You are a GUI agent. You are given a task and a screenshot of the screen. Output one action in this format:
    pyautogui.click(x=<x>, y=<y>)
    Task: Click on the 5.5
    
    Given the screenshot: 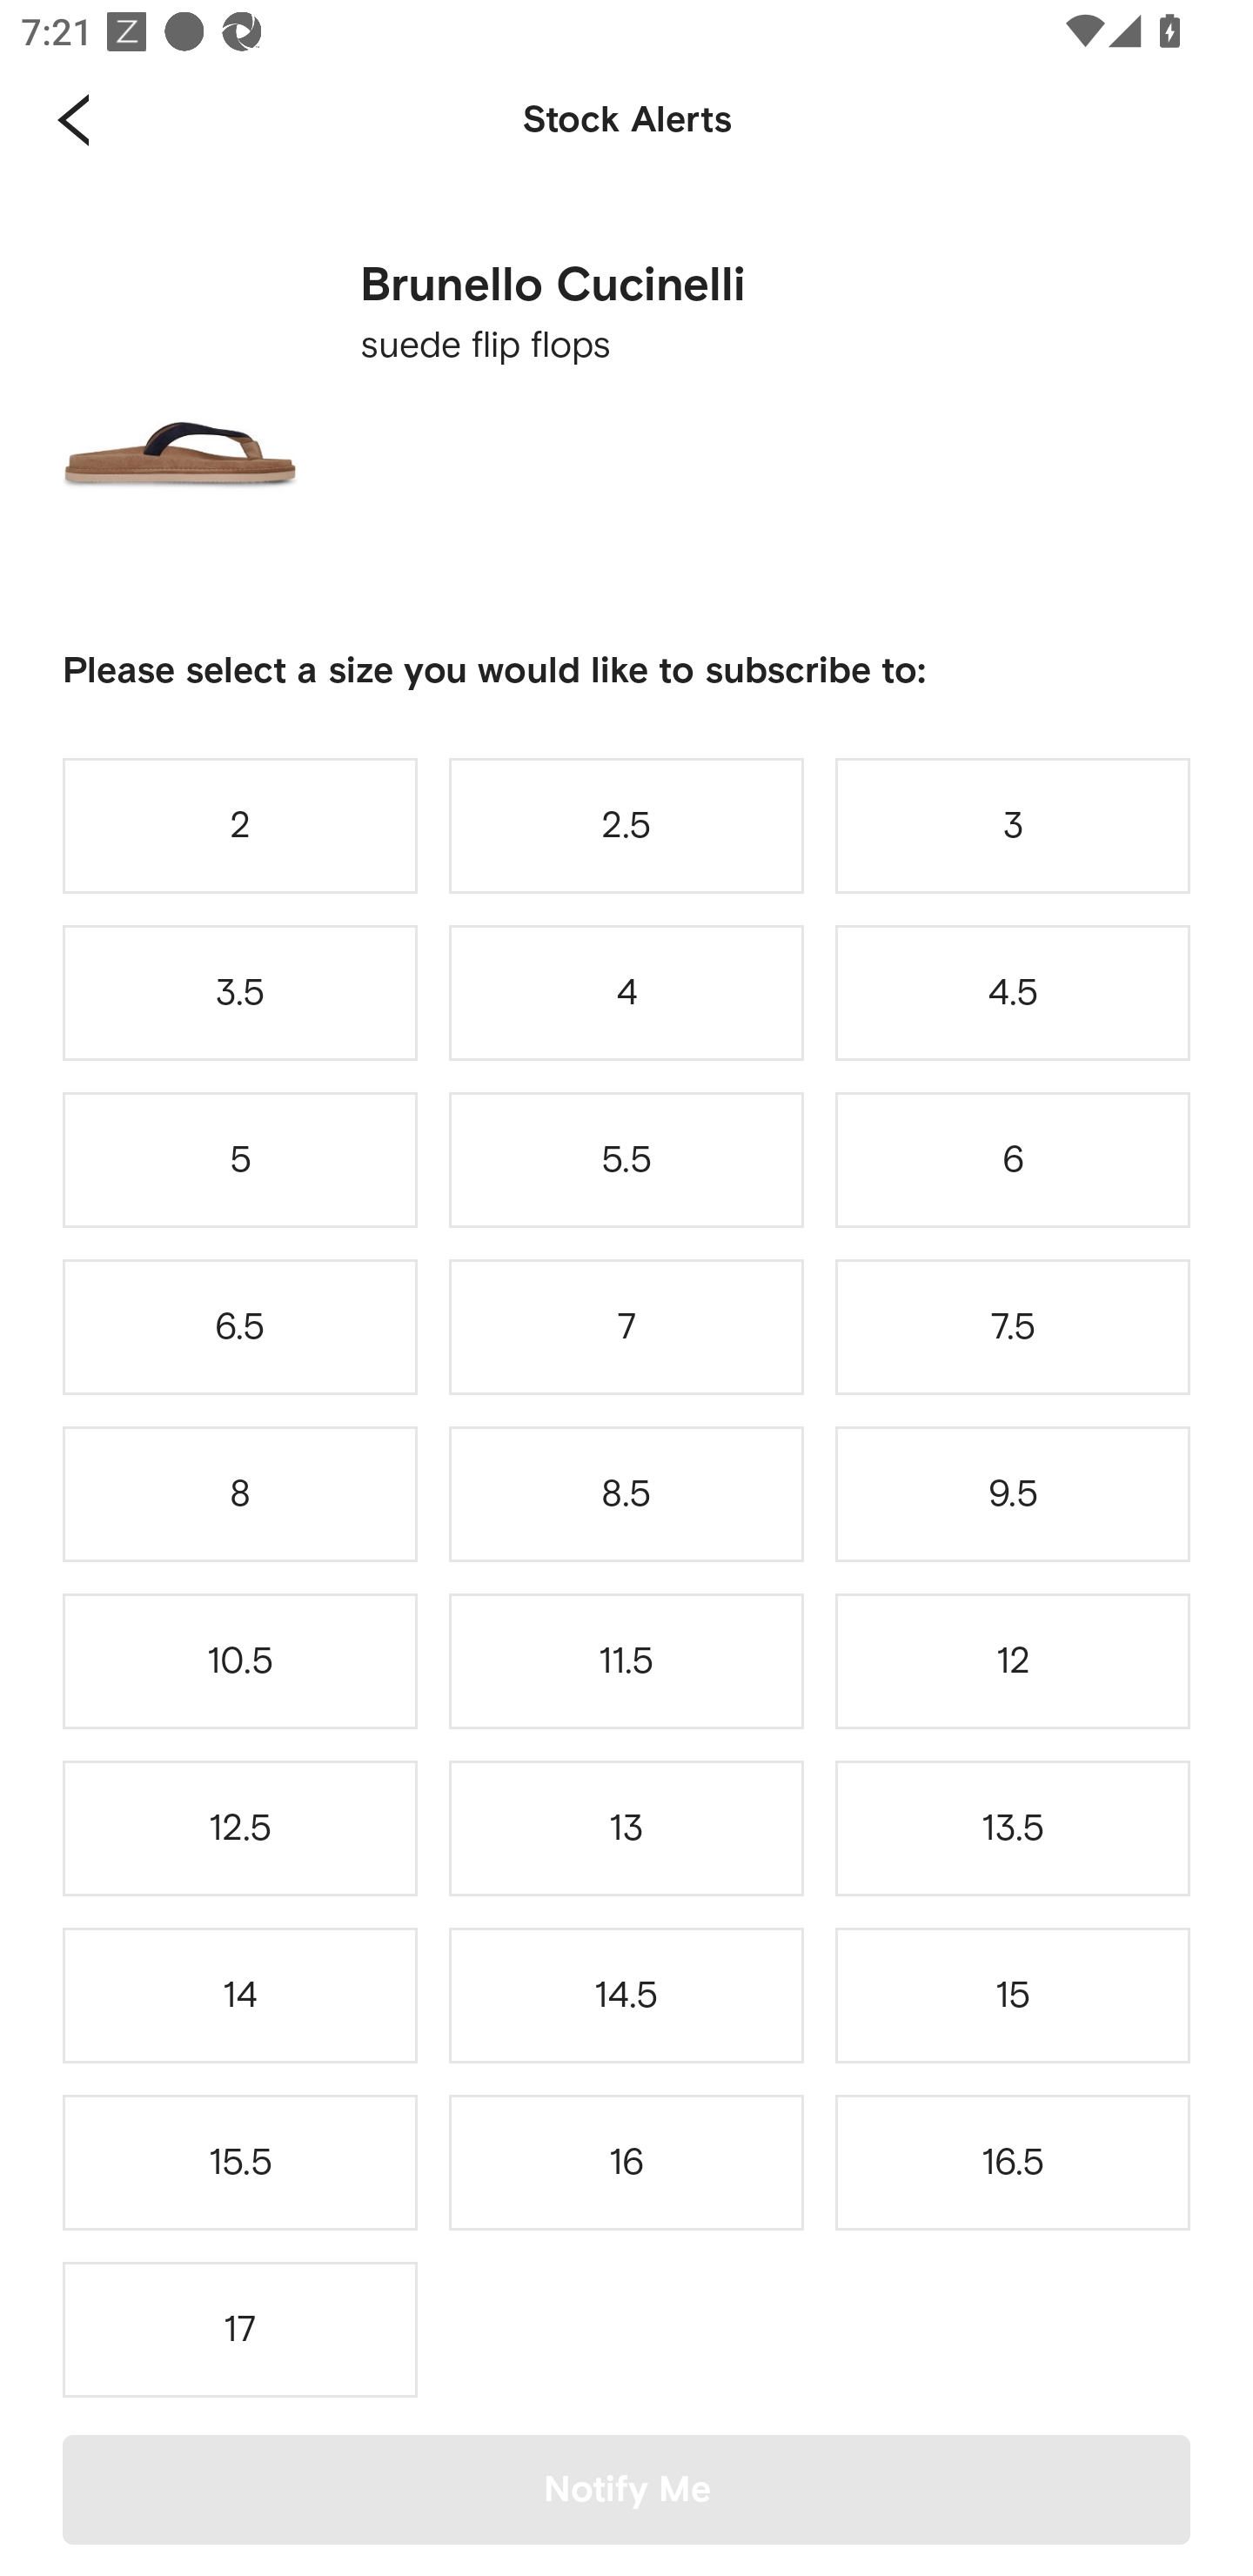 What is the action you would take?
    pyautogui.click(x=626, y=1160)
    